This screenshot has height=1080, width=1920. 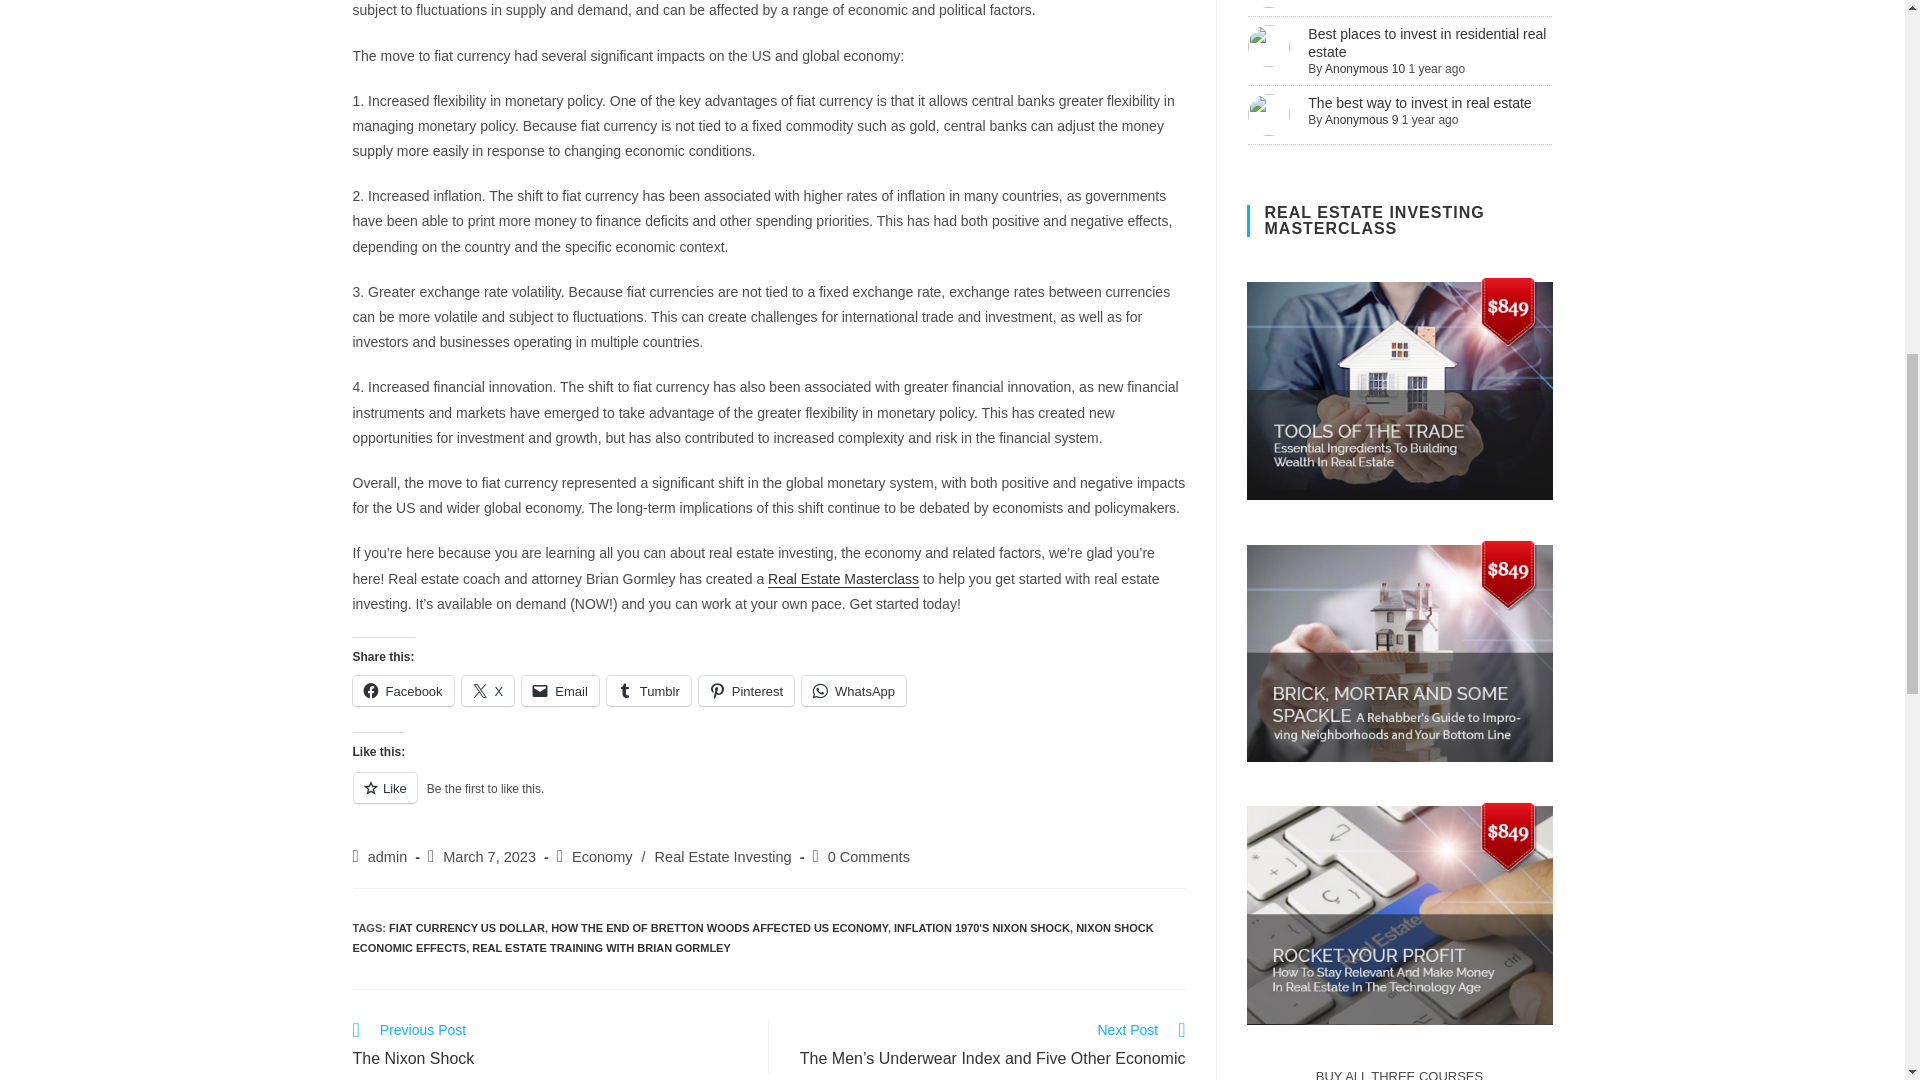 I want to click on Click to share on Tumblr, so click(x=648, y=691).